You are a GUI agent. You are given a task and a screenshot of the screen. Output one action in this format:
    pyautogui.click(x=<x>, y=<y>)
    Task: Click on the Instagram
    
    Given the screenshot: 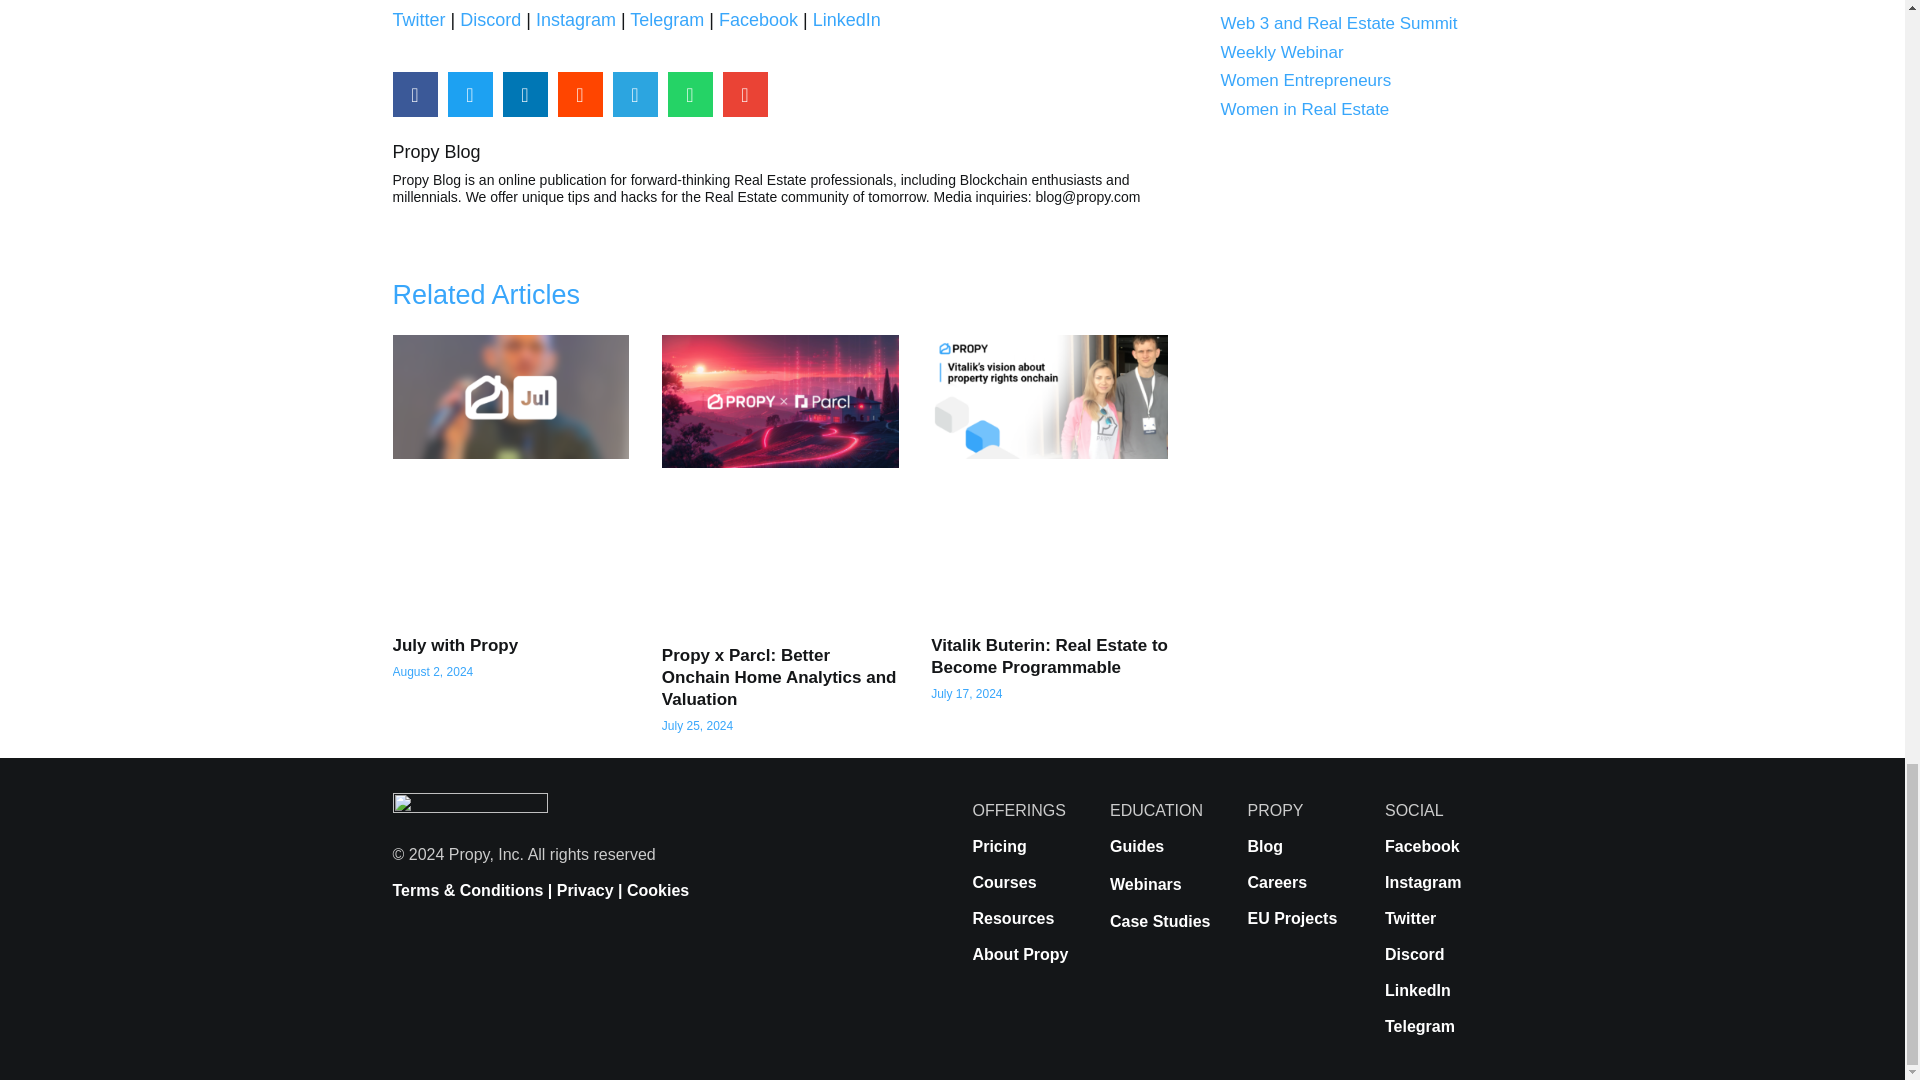 What is the action you would take?
    pyautogui.click(x=576, y=20)
    